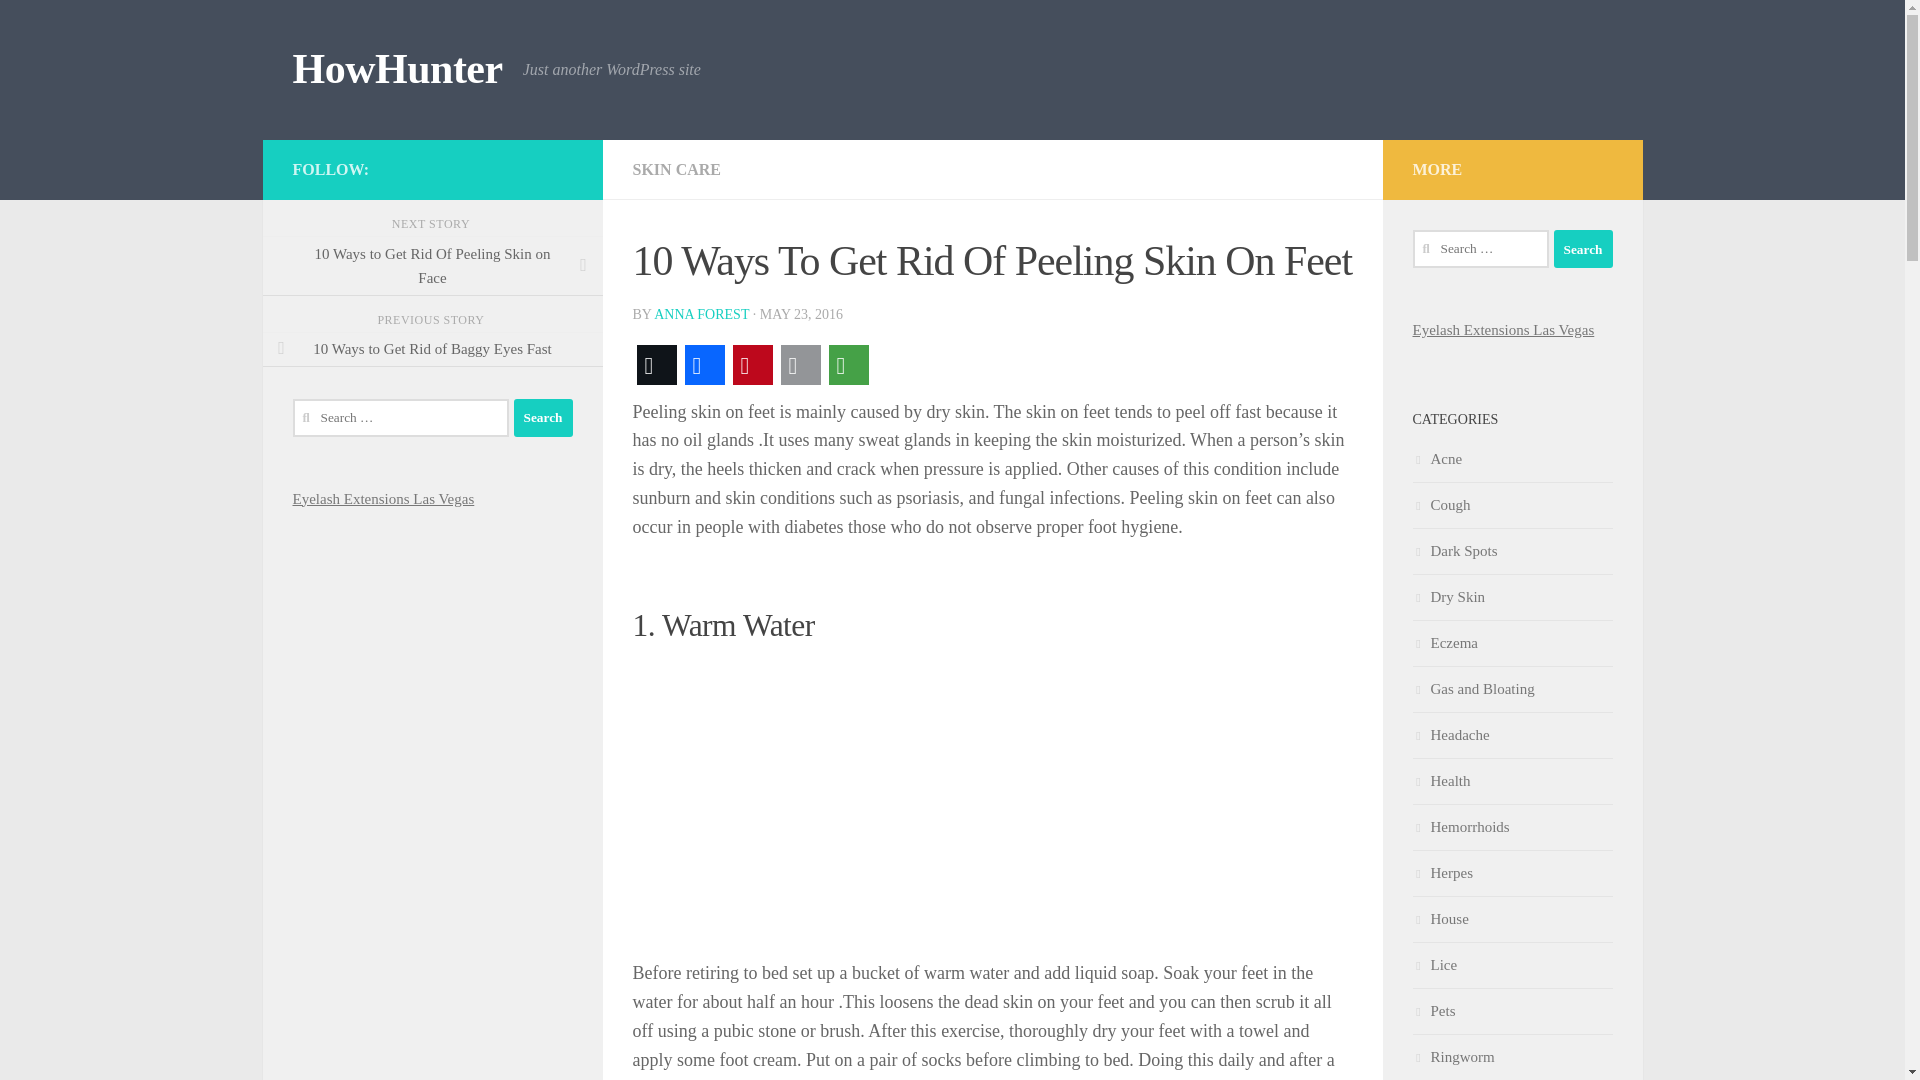  I want to click on 10 Ways to Get Rid Of Peeling Skin on Face, so click(432, 266).